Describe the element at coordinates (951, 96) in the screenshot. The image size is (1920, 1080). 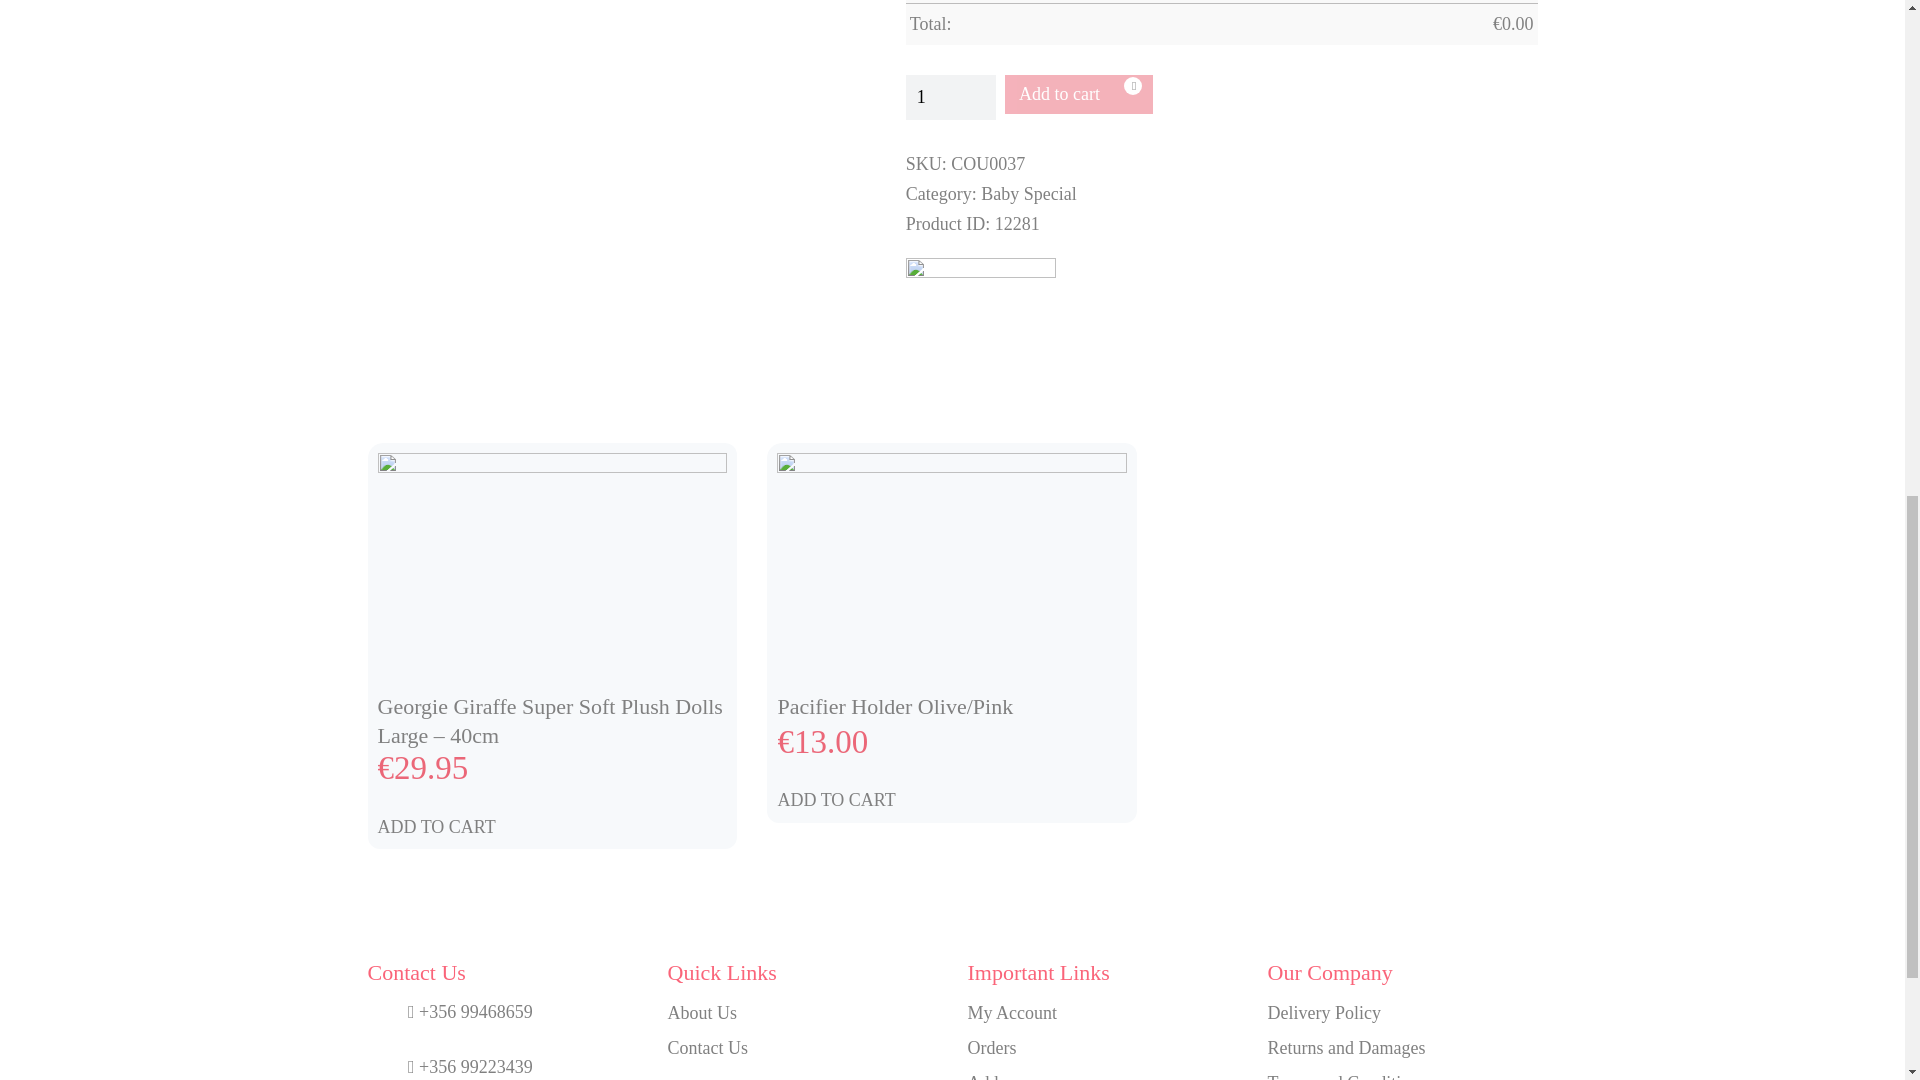
I see `1` at that location.